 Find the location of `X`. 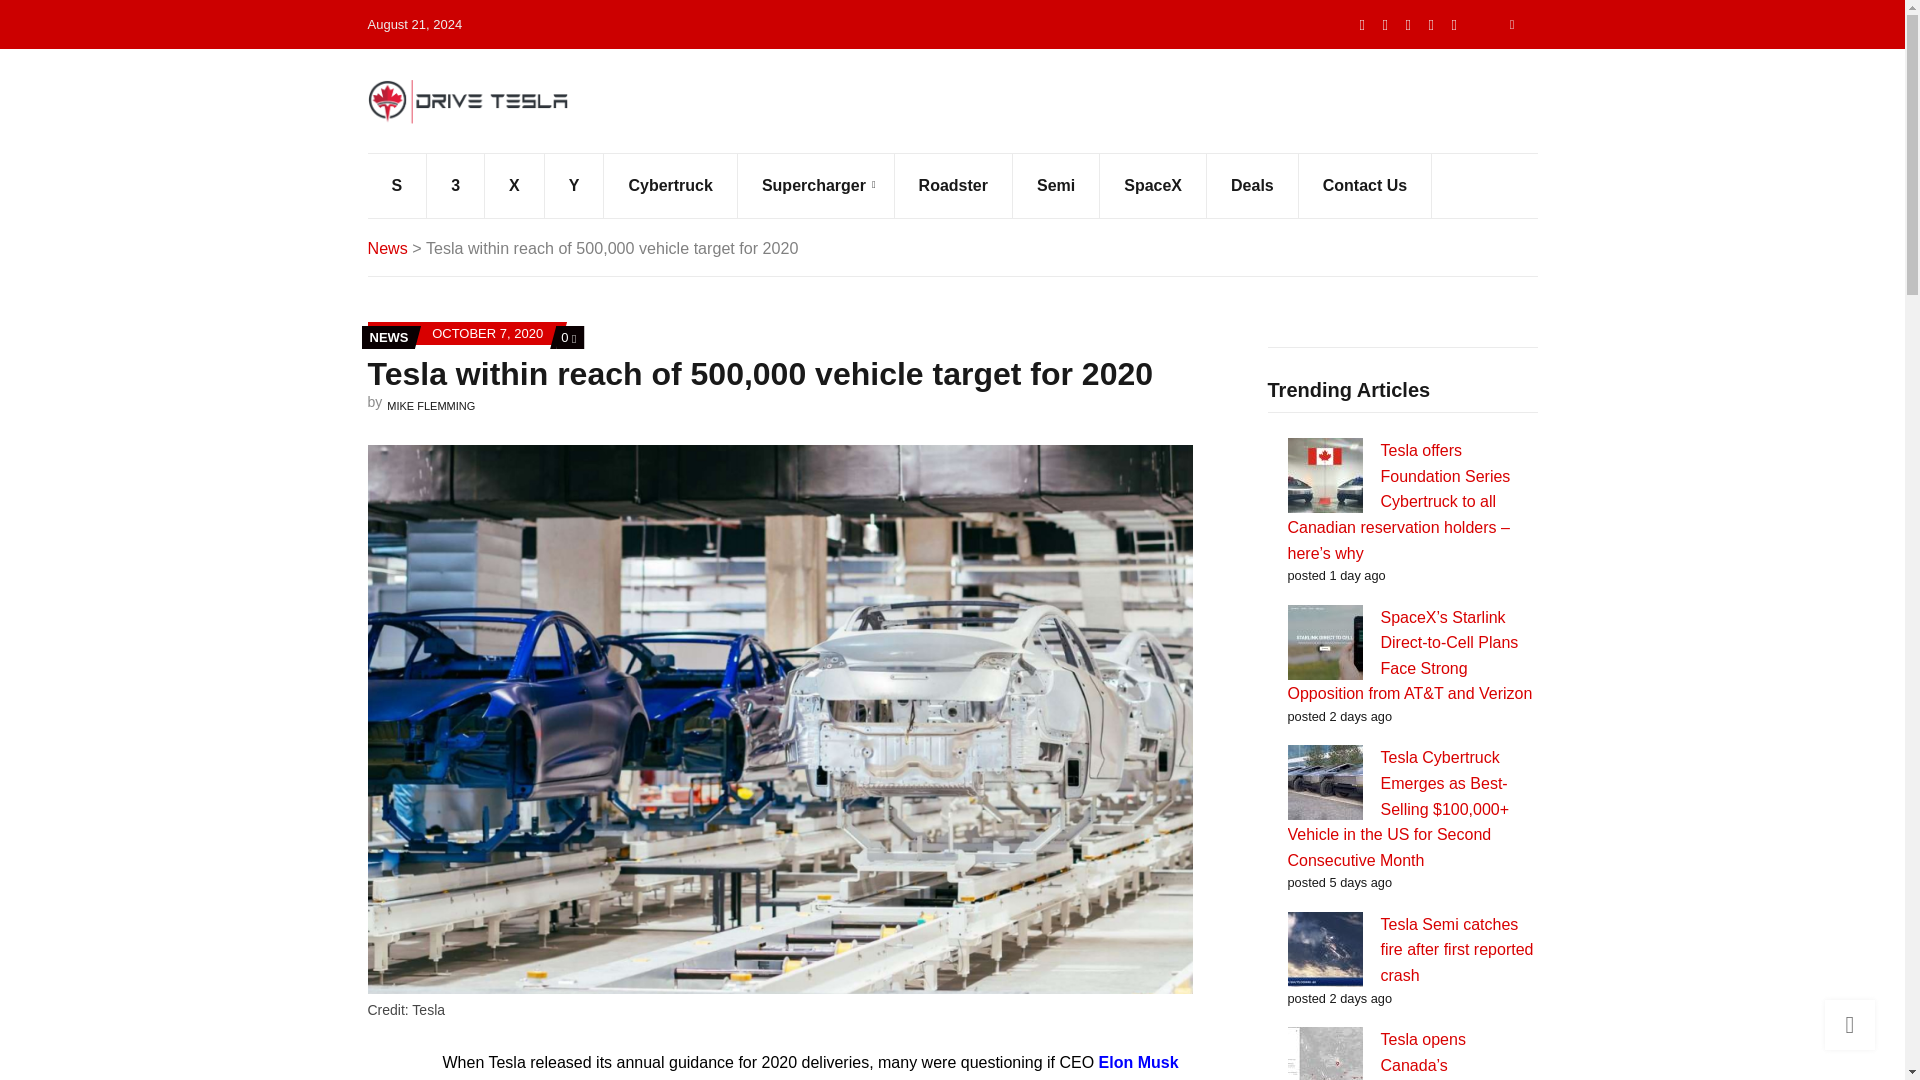

X is located at coordinates (515, 186).